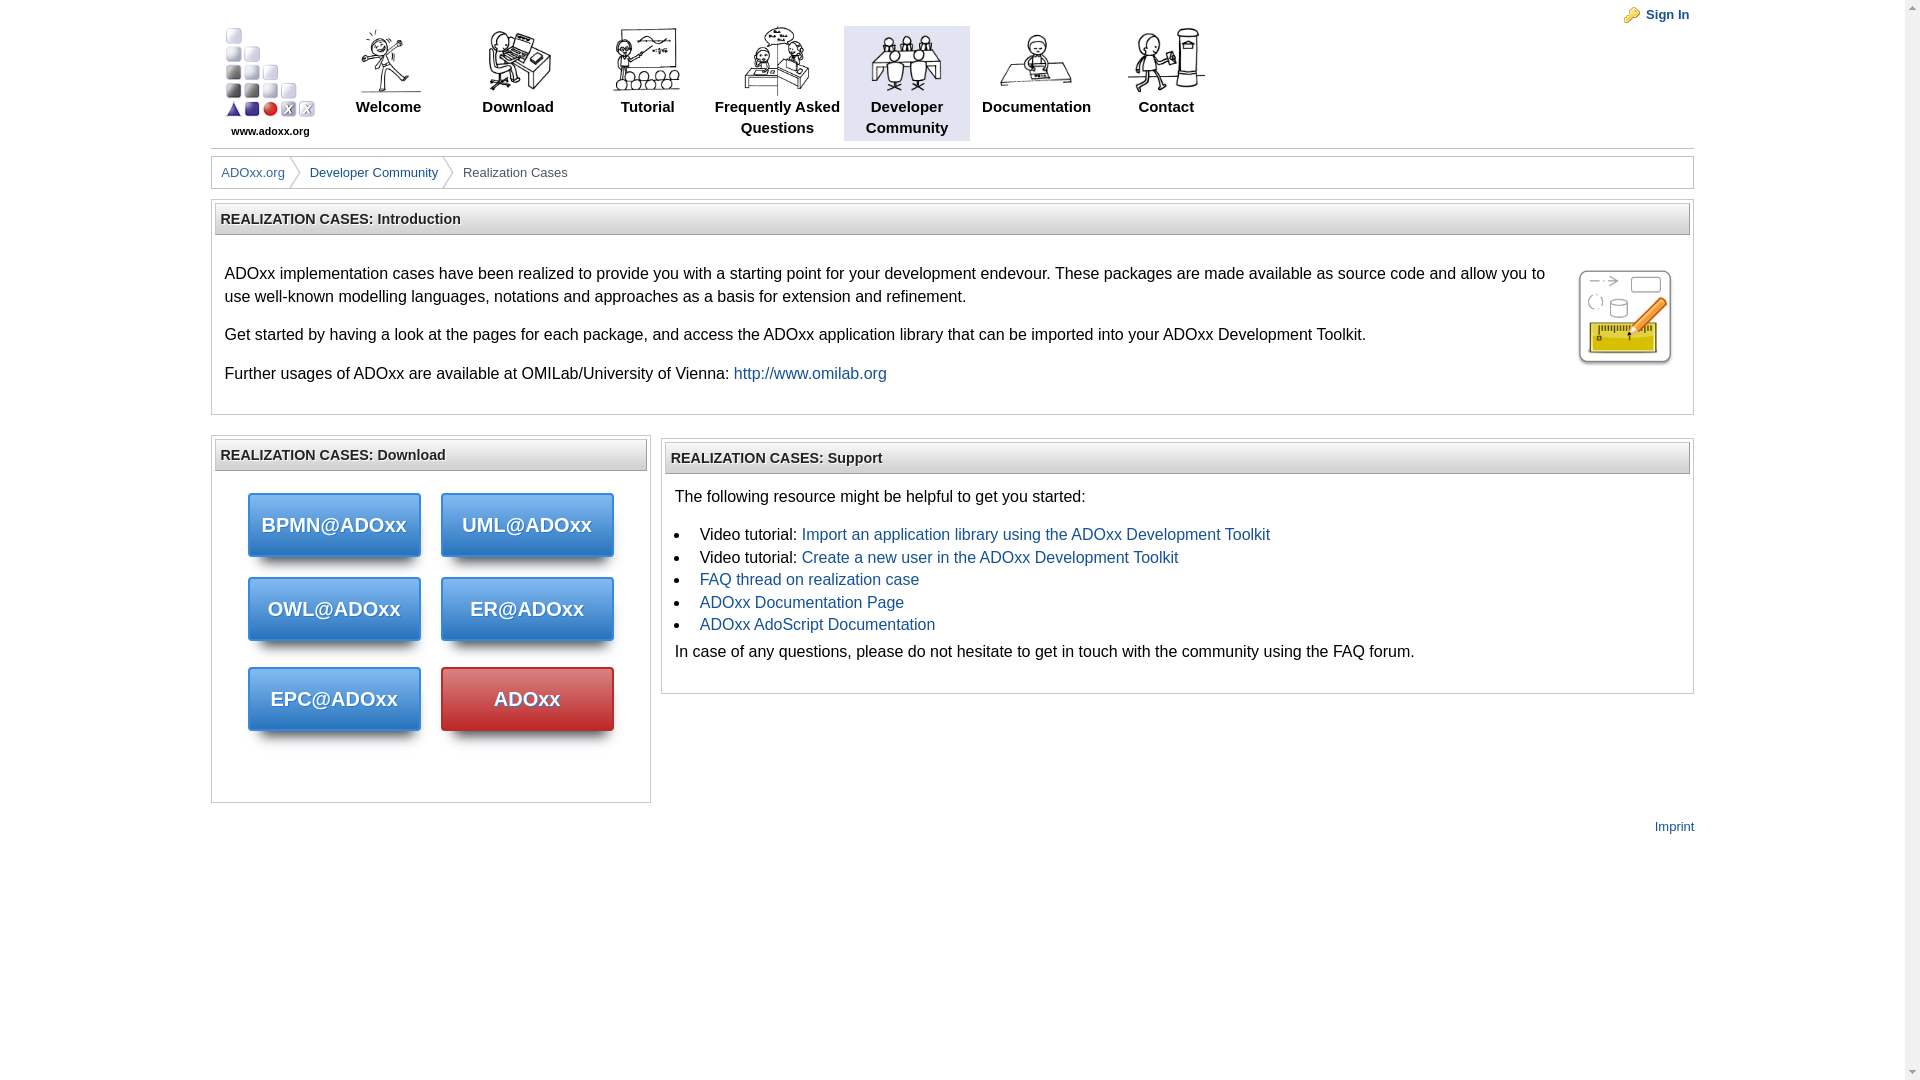 This screenshot has height=1080, width=1920. Describe the element at coordinates (528, 699) in the screenshot. I see `ADOxx` at that location.